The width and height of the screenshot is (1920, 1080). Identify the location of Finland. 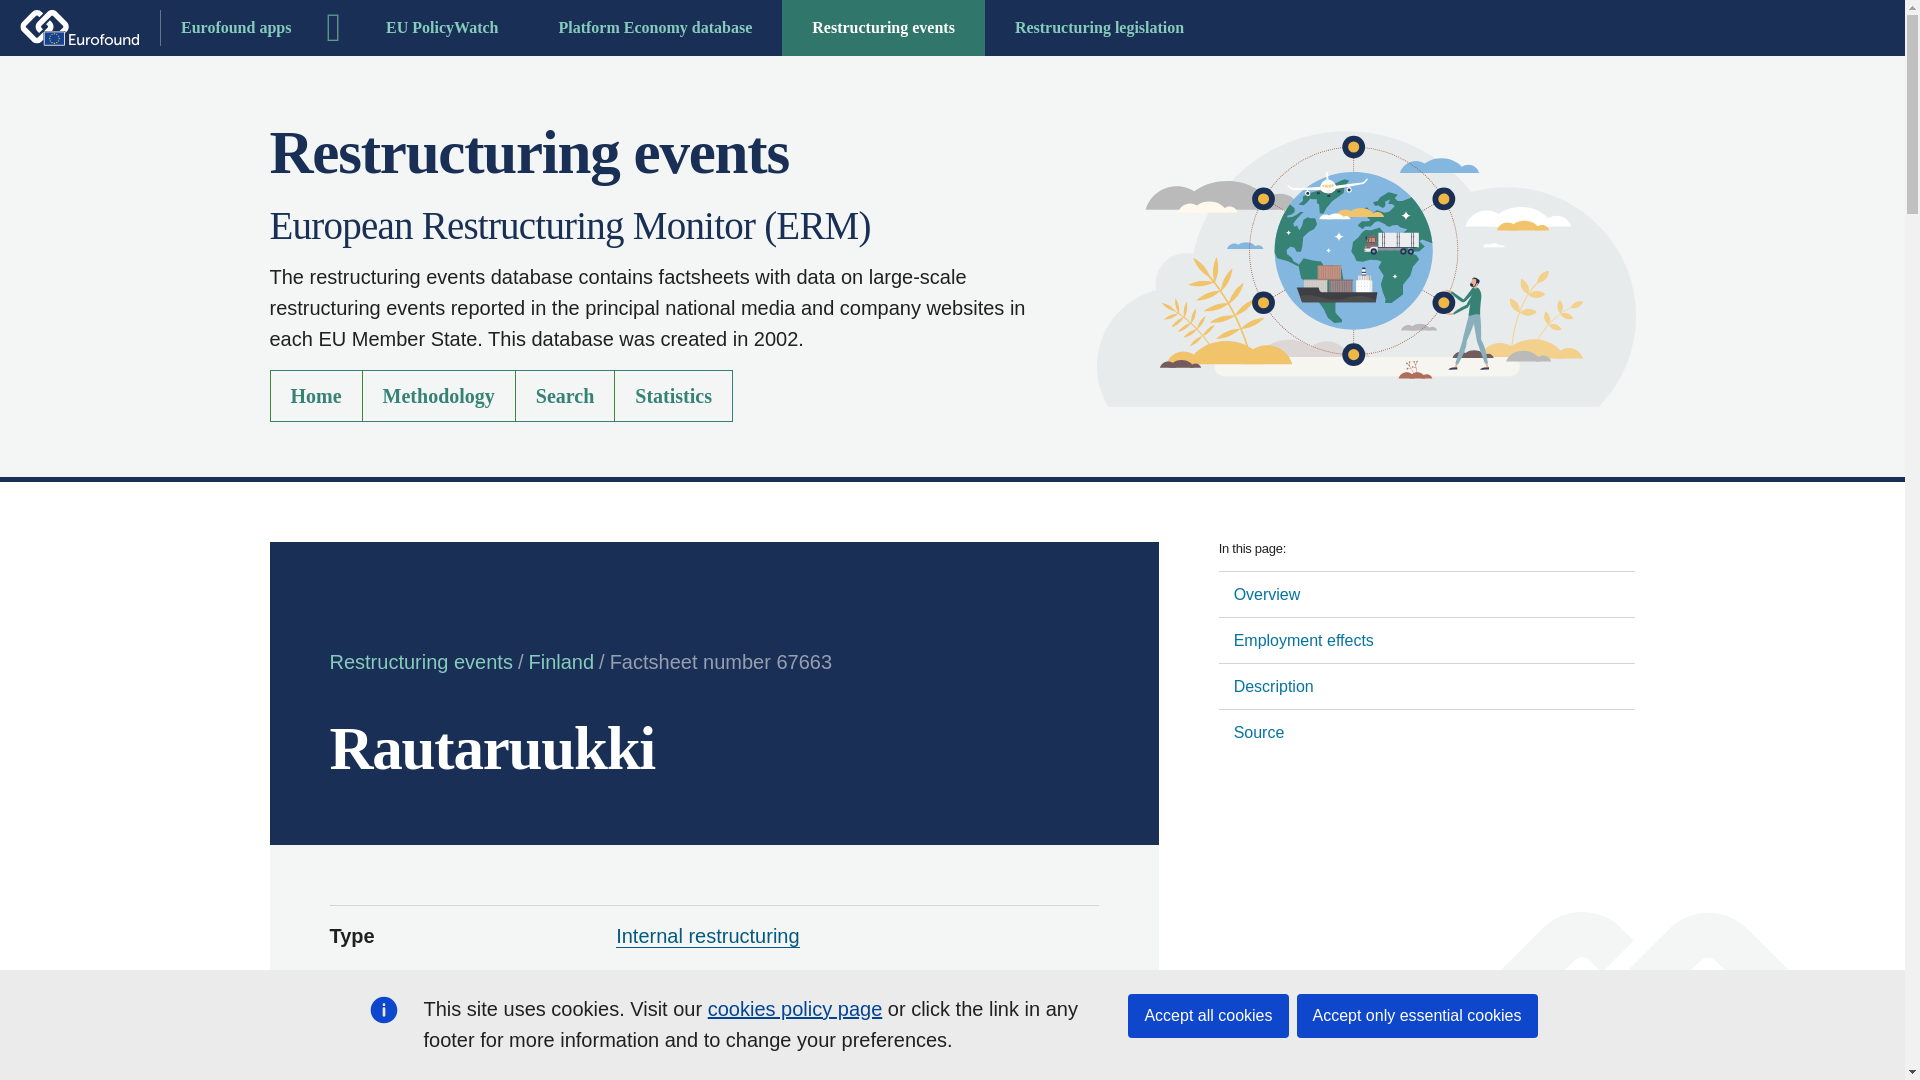
(560, 662).